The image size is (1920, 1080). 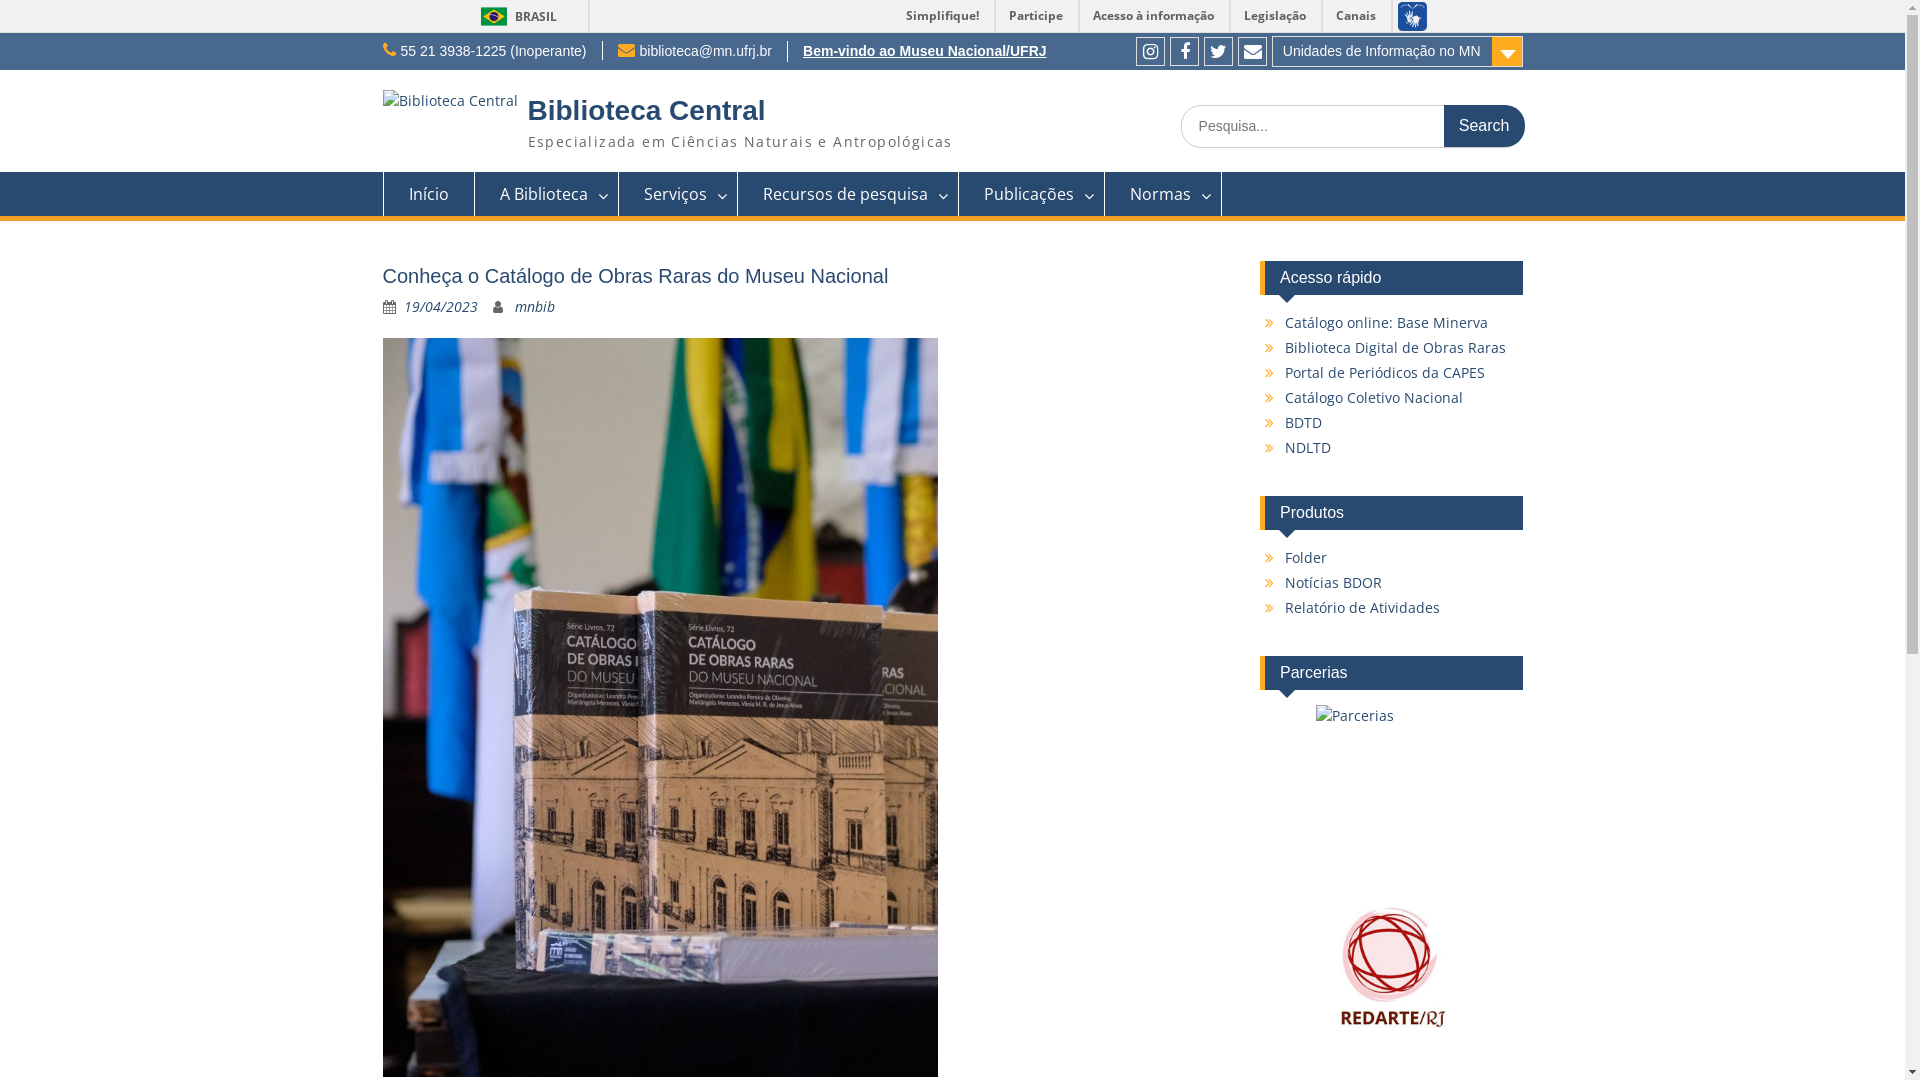 What do you see at coordinates (1352, 126) in the screenshot?
I see `Search for:` at bounding box center [1352, 126].